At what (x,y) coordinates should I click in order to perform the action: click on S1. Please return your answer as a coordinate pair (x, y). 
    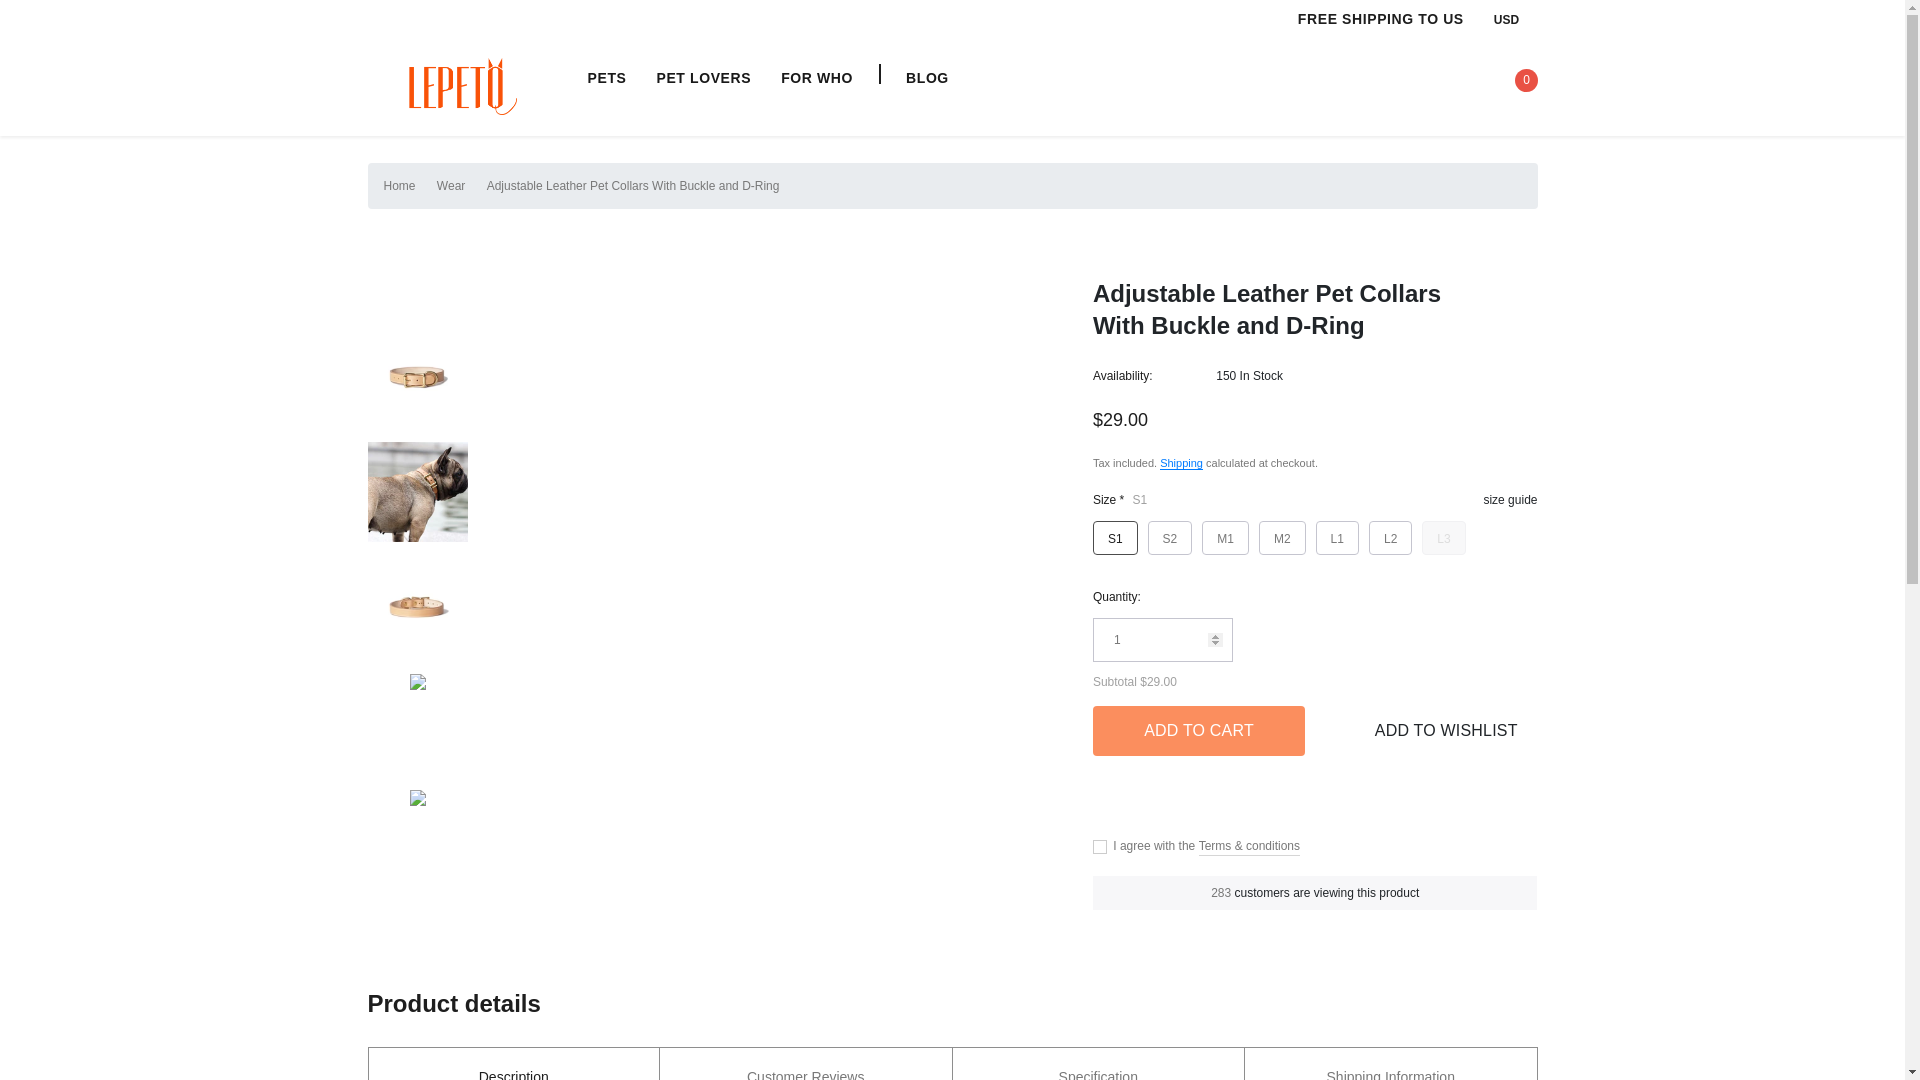
    Looking at the image, I should click on (1115, 538).